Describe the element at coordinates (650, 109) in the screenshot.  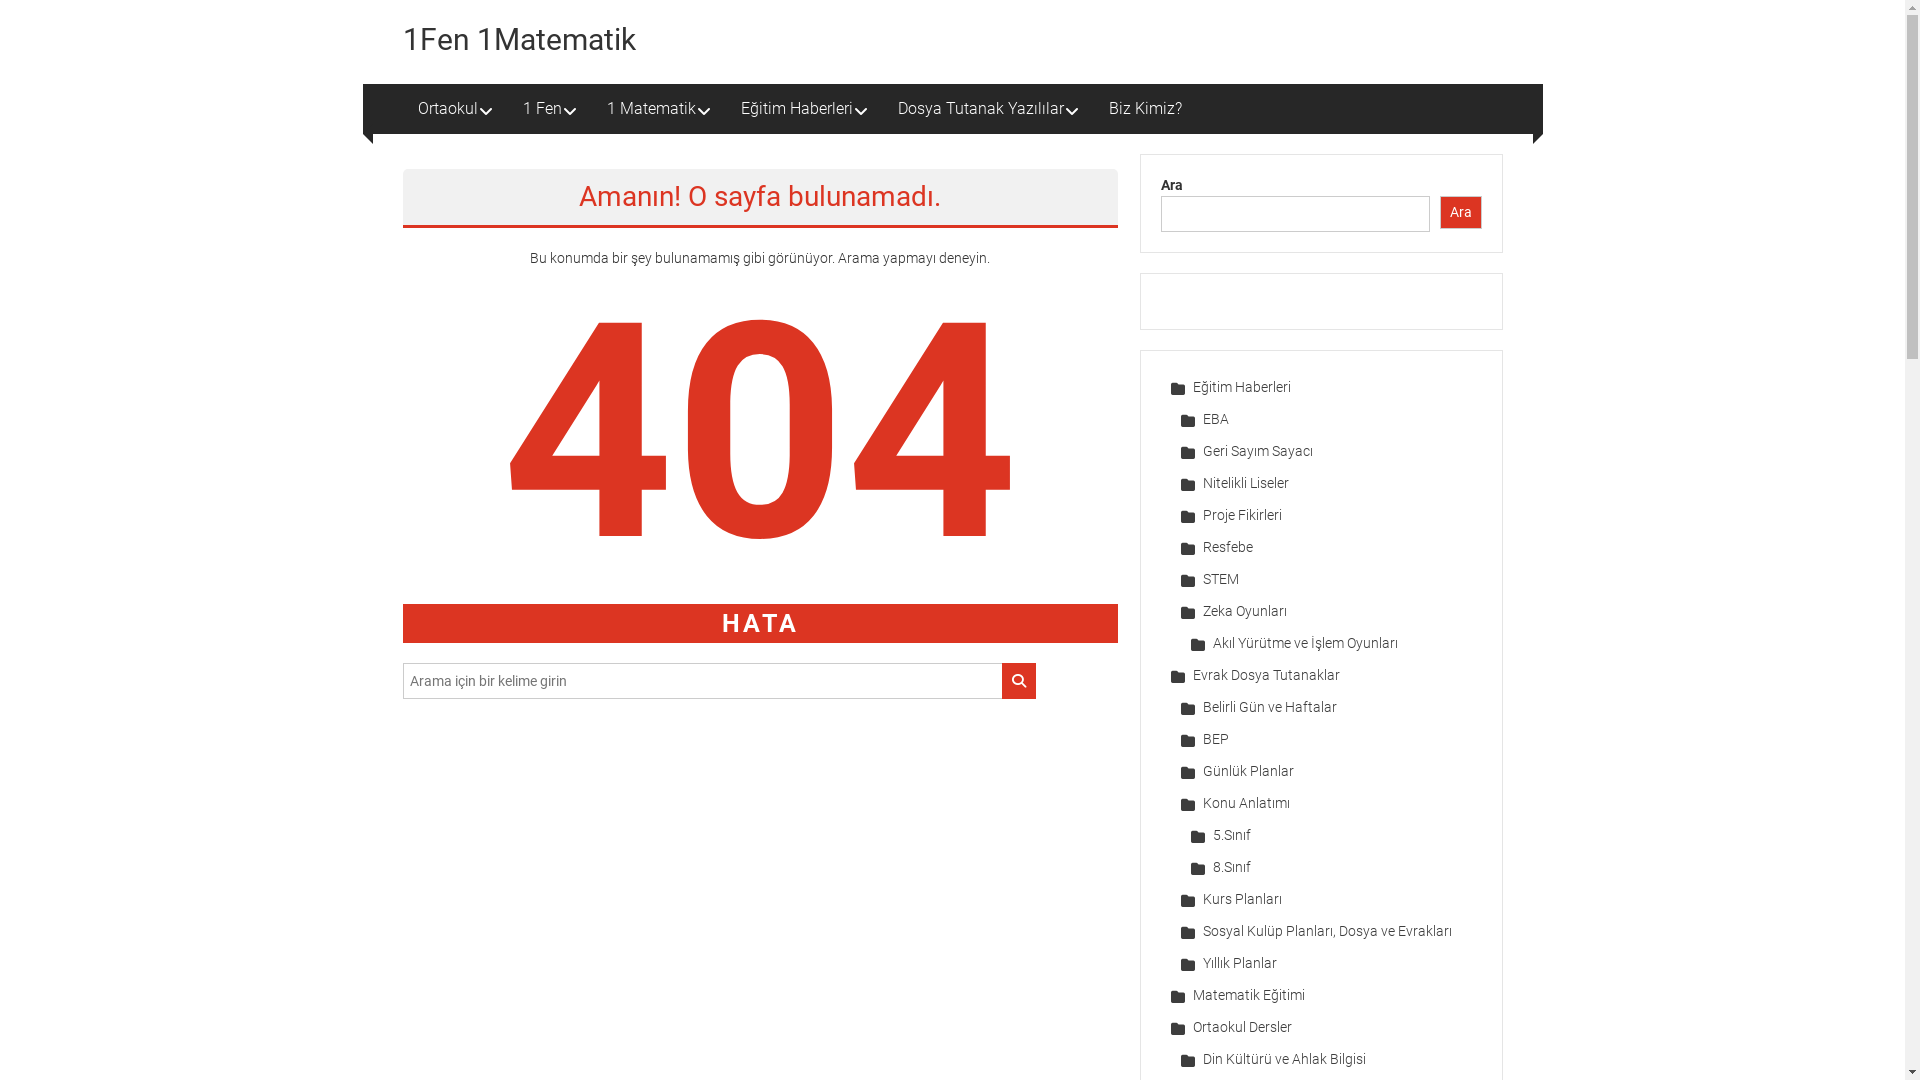
I see `1 Matematik` at that location.